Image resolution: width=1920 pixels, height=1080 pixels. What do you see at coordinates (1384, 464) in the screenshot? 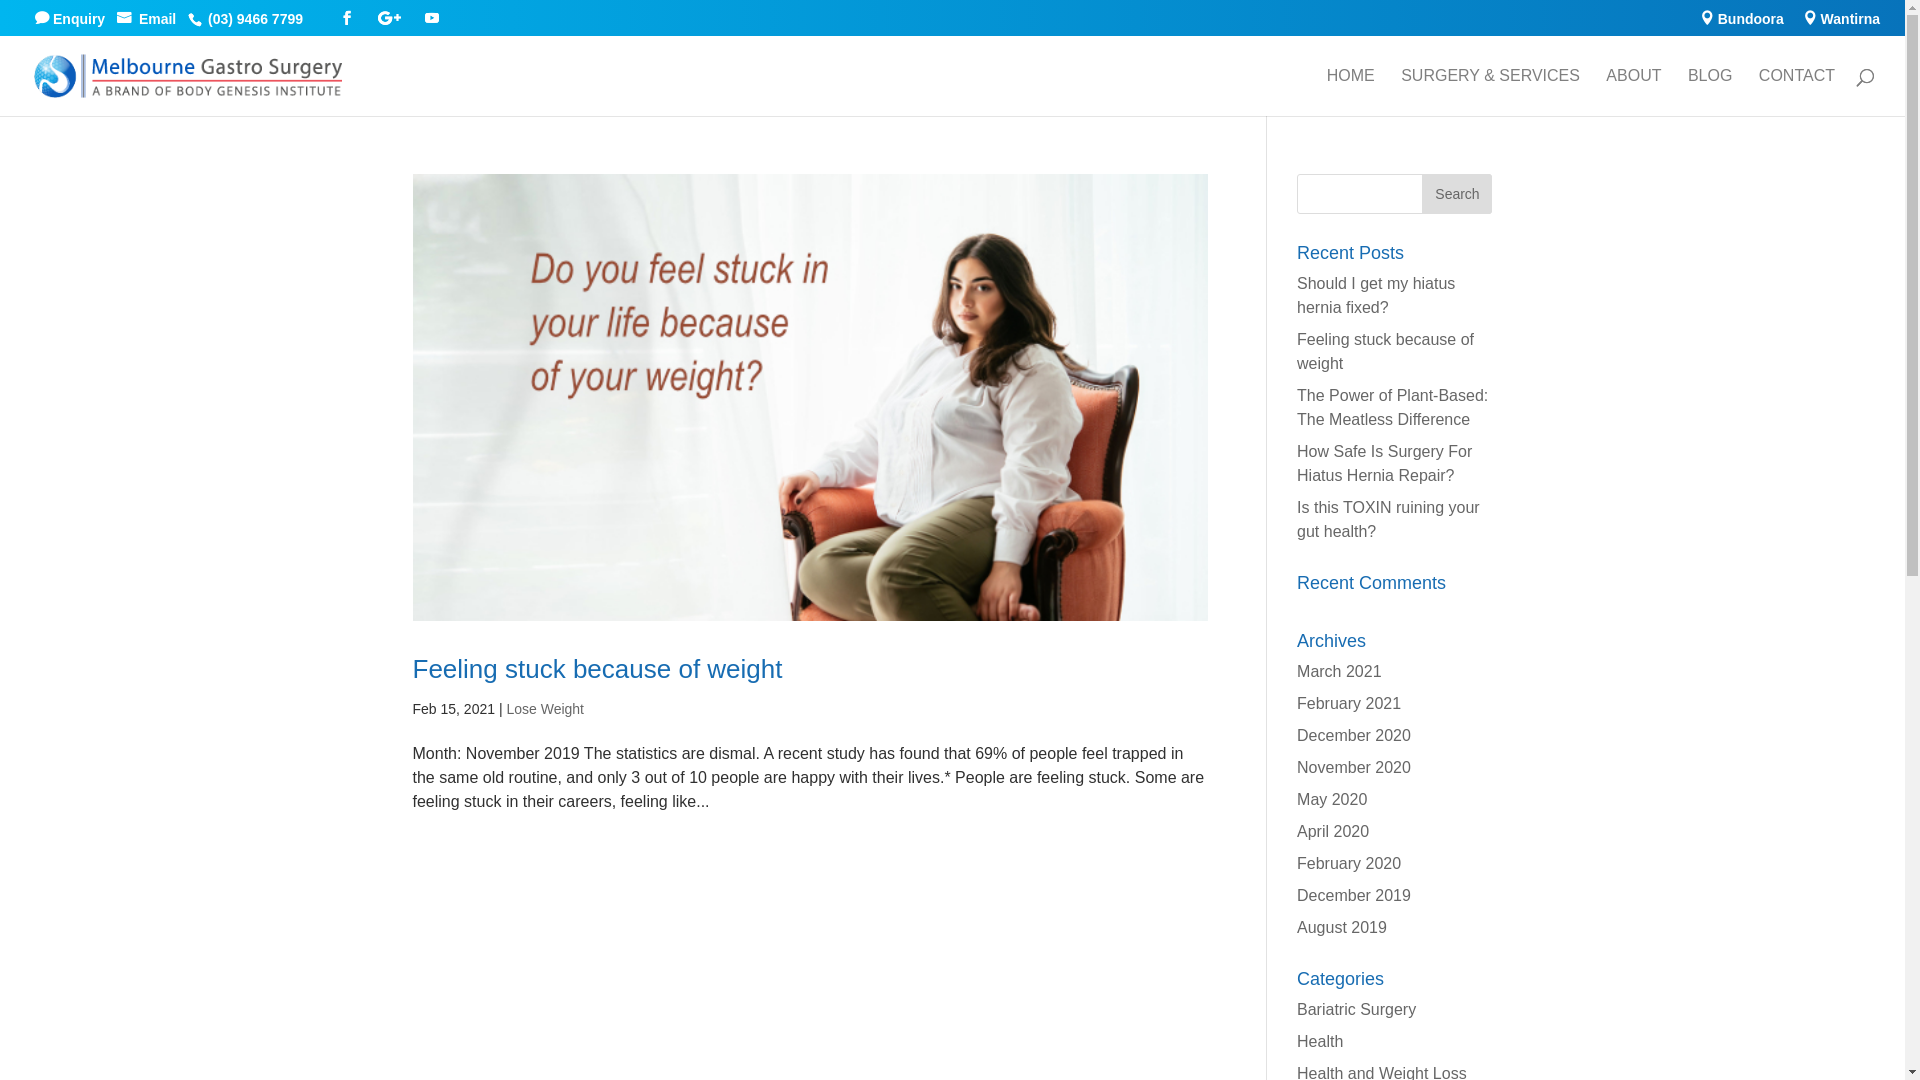
I see `How Safe Is Surgery For Hiatus Hernia Repair?` at bounding box center [1384, 464].